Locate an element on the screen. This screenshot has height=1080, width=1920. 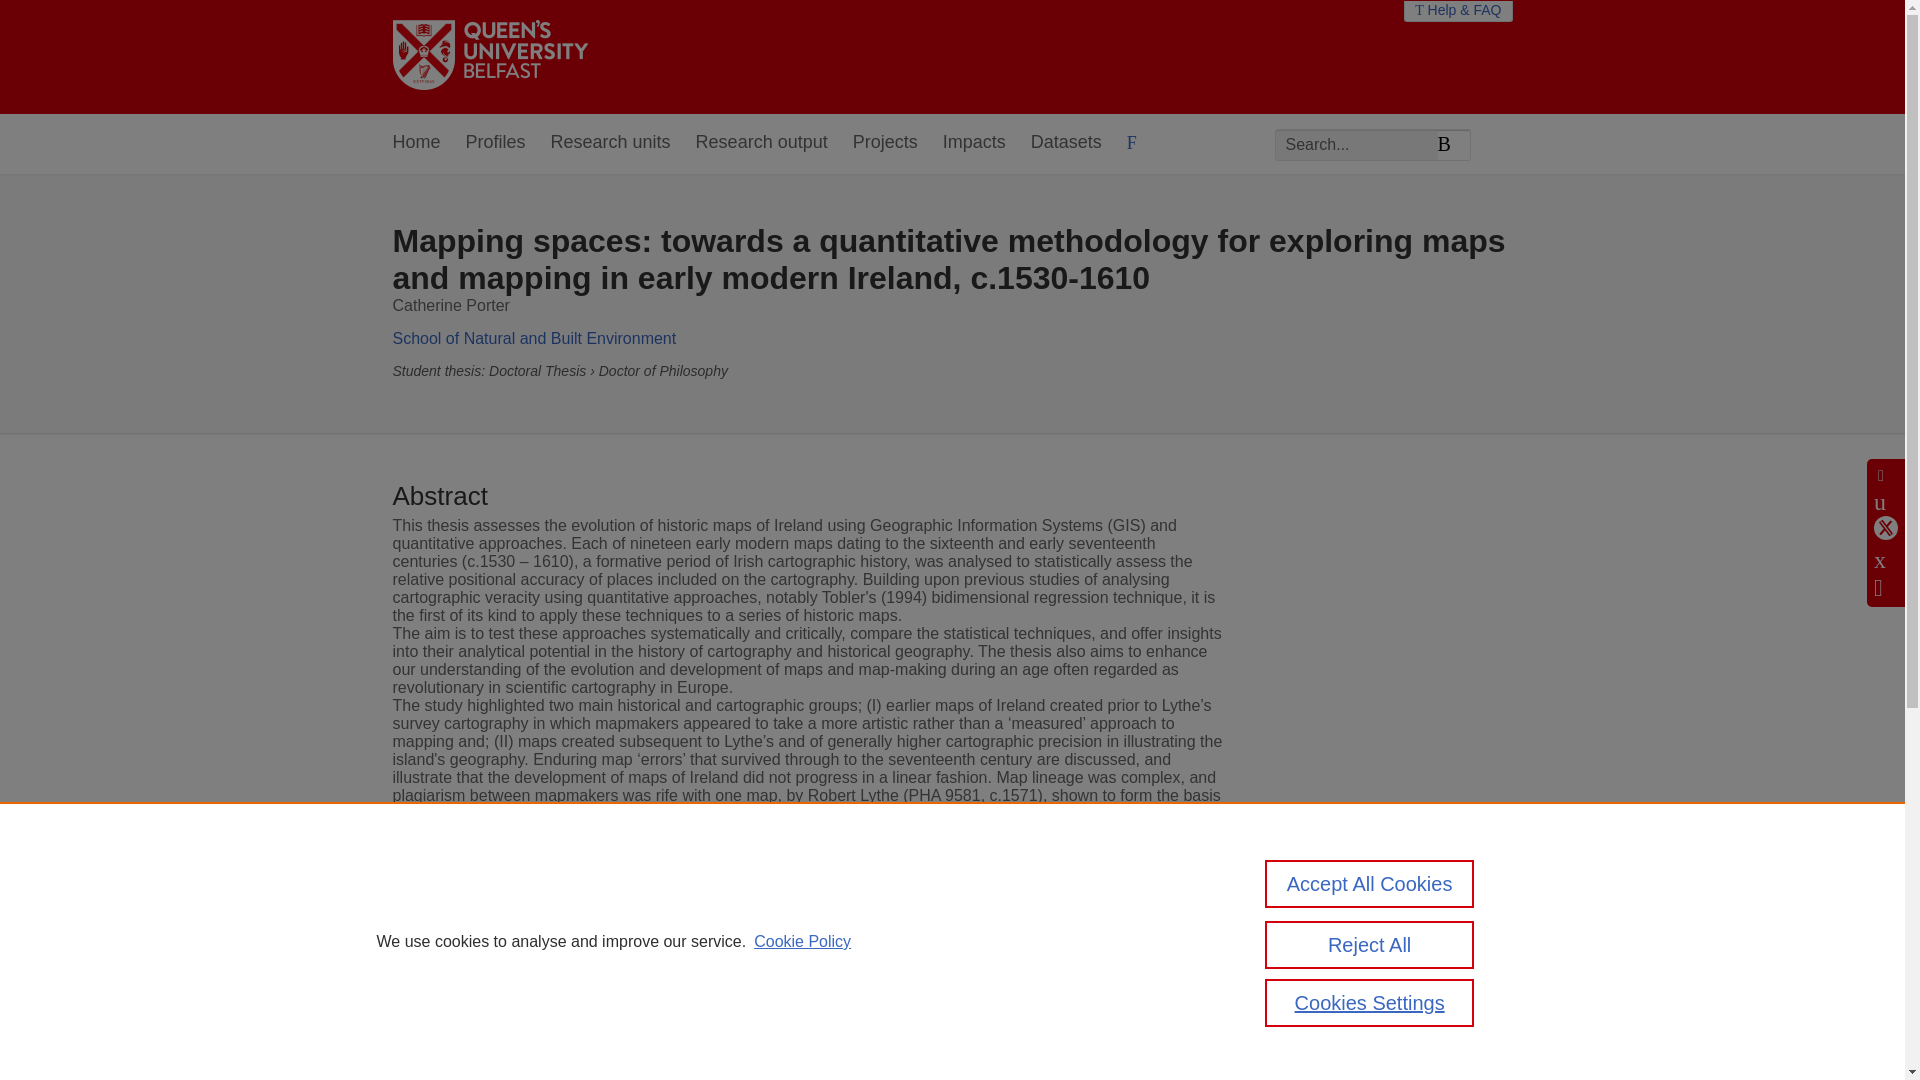
Queen's University Belfast Home is located at coordinates (489, 56).